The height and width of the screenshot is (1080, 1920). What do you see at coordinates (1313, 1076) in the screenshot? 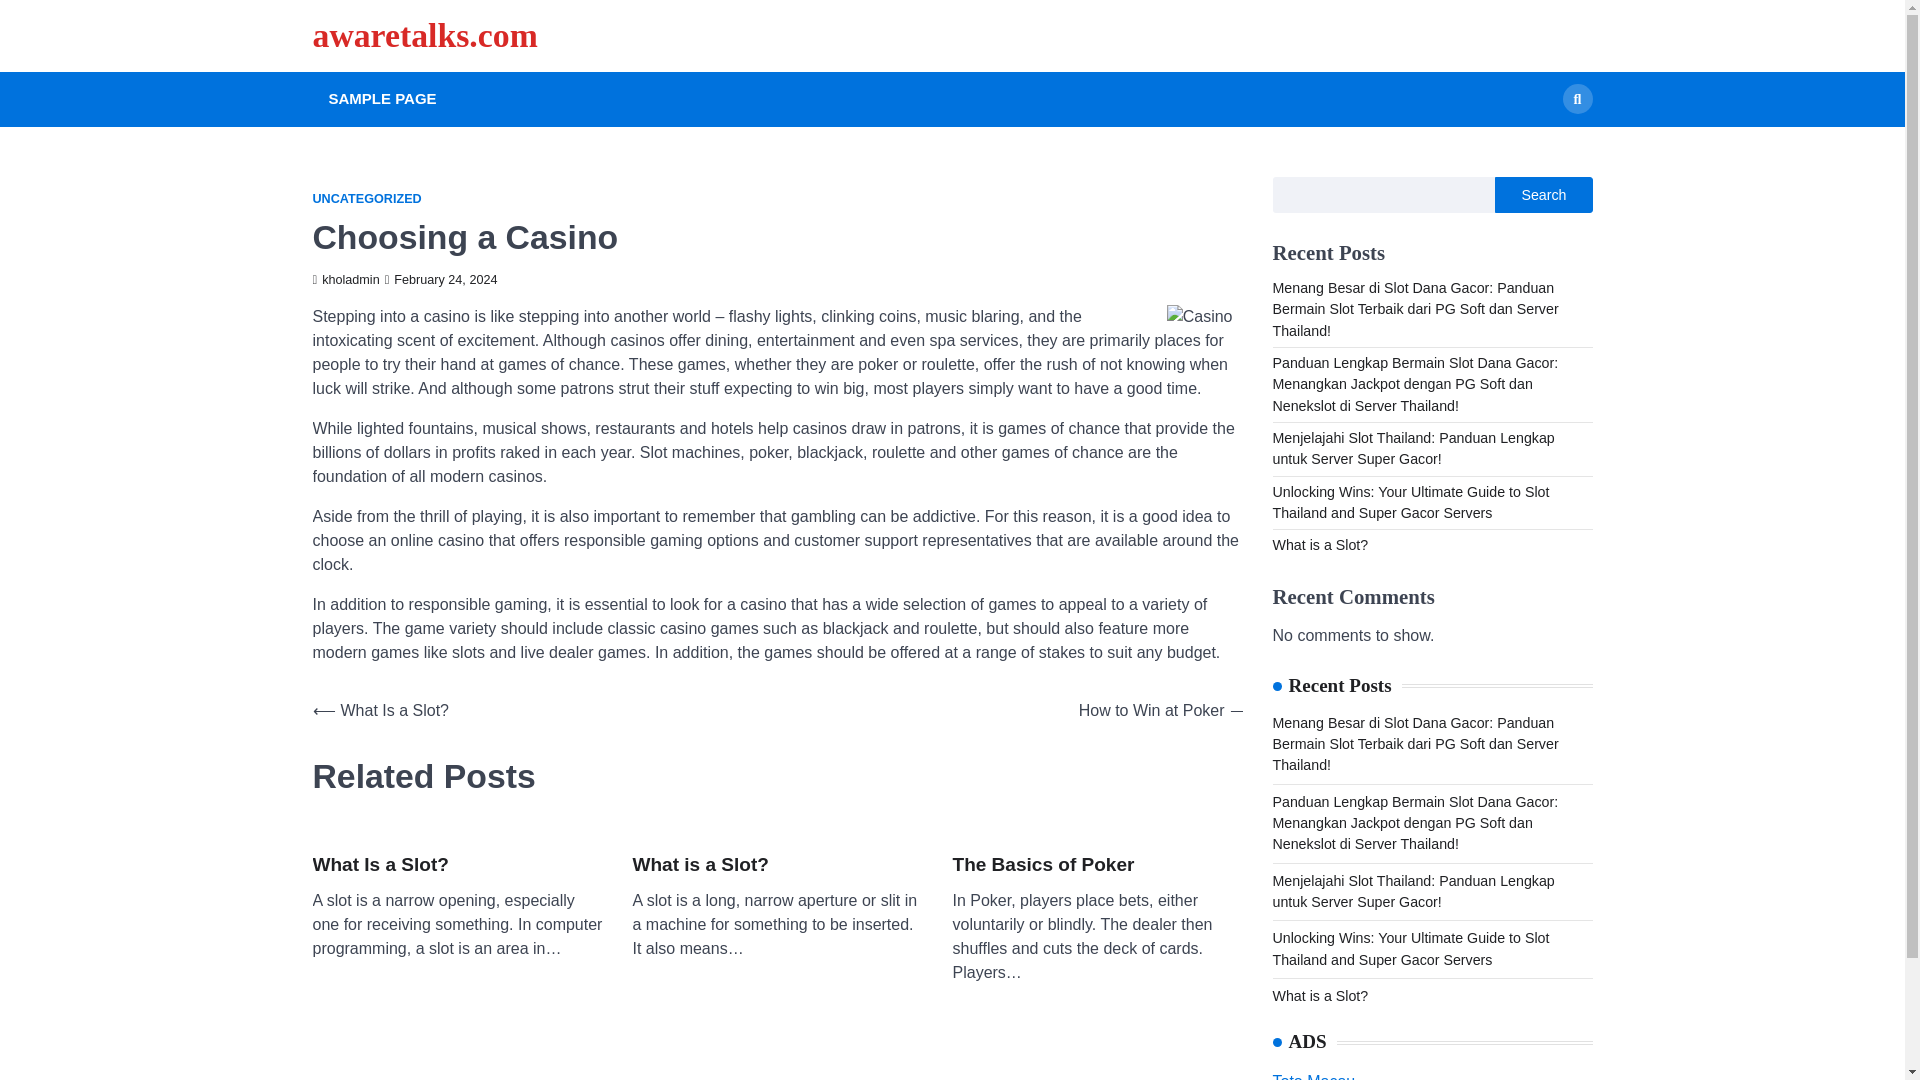
I see `Toto Macau` at bounding box center [1313, 1076].